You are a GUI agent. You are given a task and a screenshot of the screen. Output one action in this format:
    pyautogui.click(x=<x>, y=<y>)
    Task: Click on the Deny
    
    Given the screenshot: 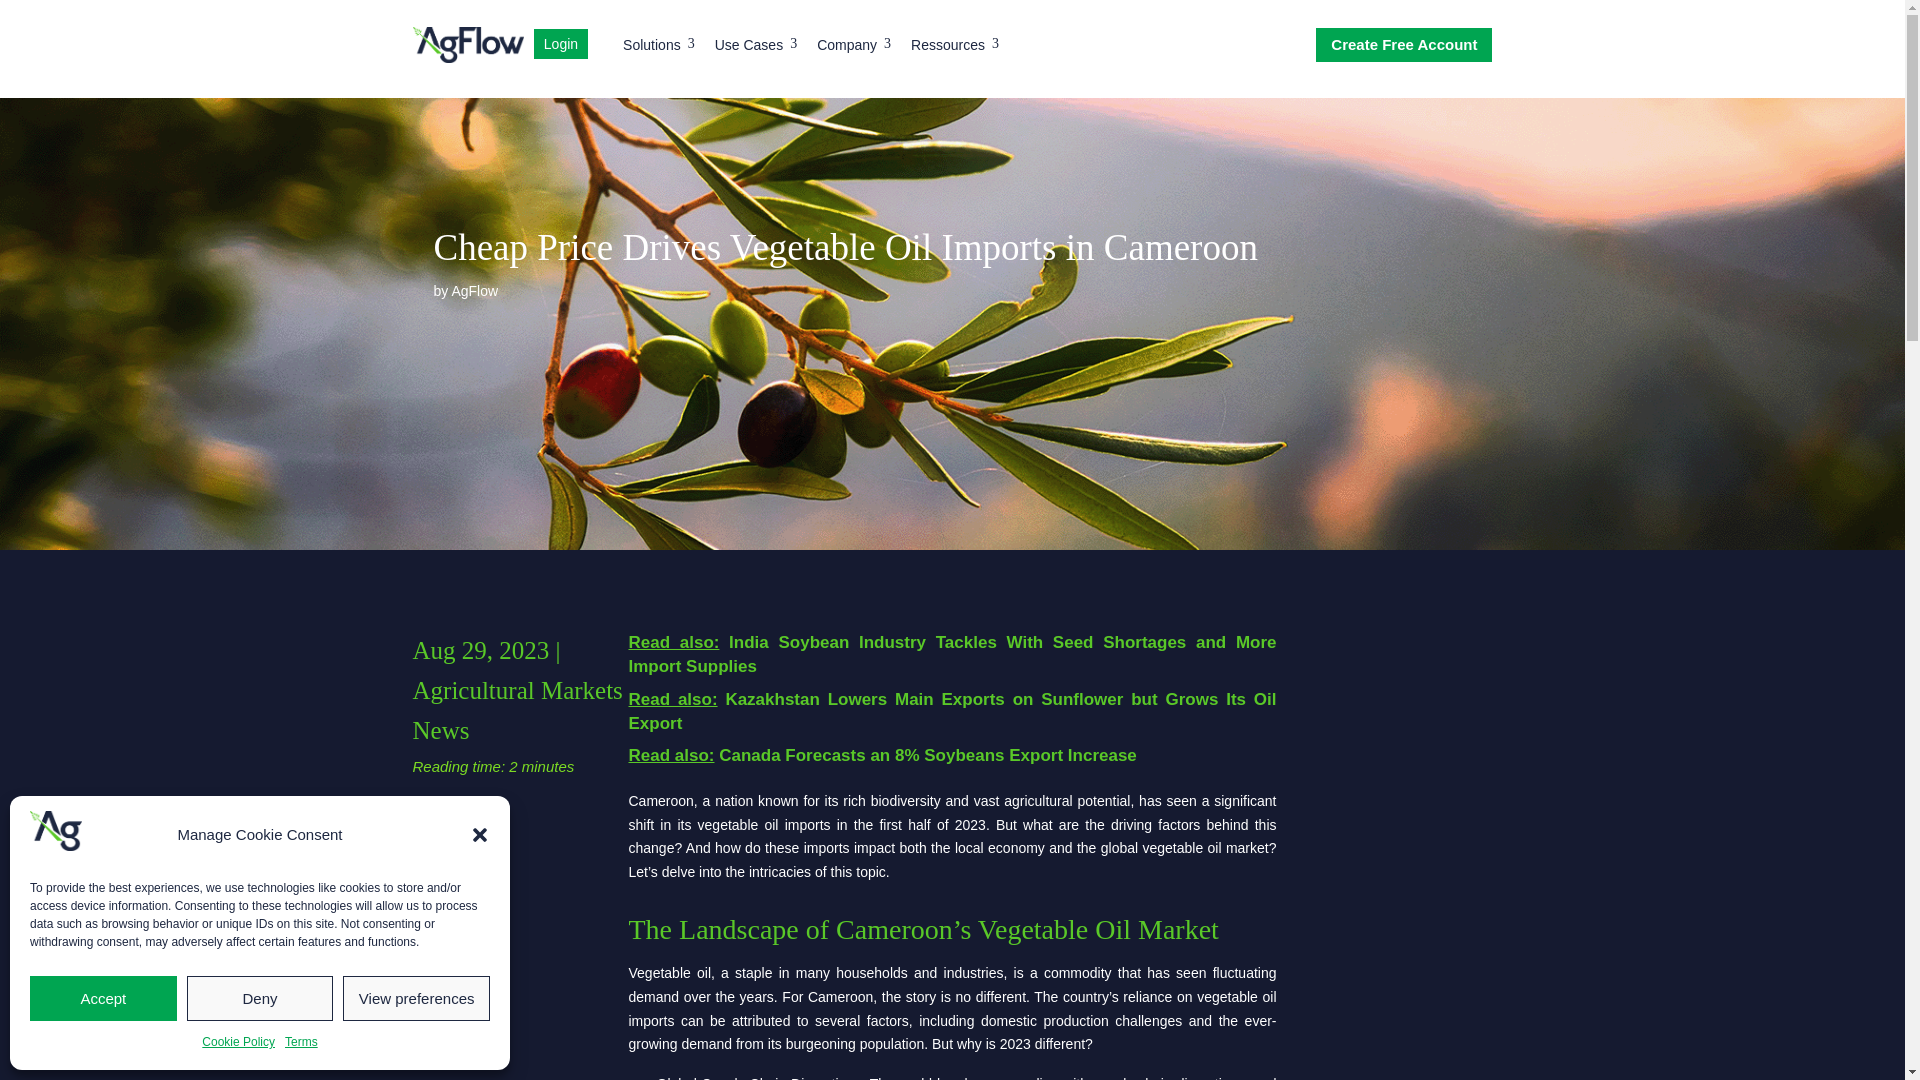 What is the action you would take?
    pyautogui.click(x=658, y=48)
    